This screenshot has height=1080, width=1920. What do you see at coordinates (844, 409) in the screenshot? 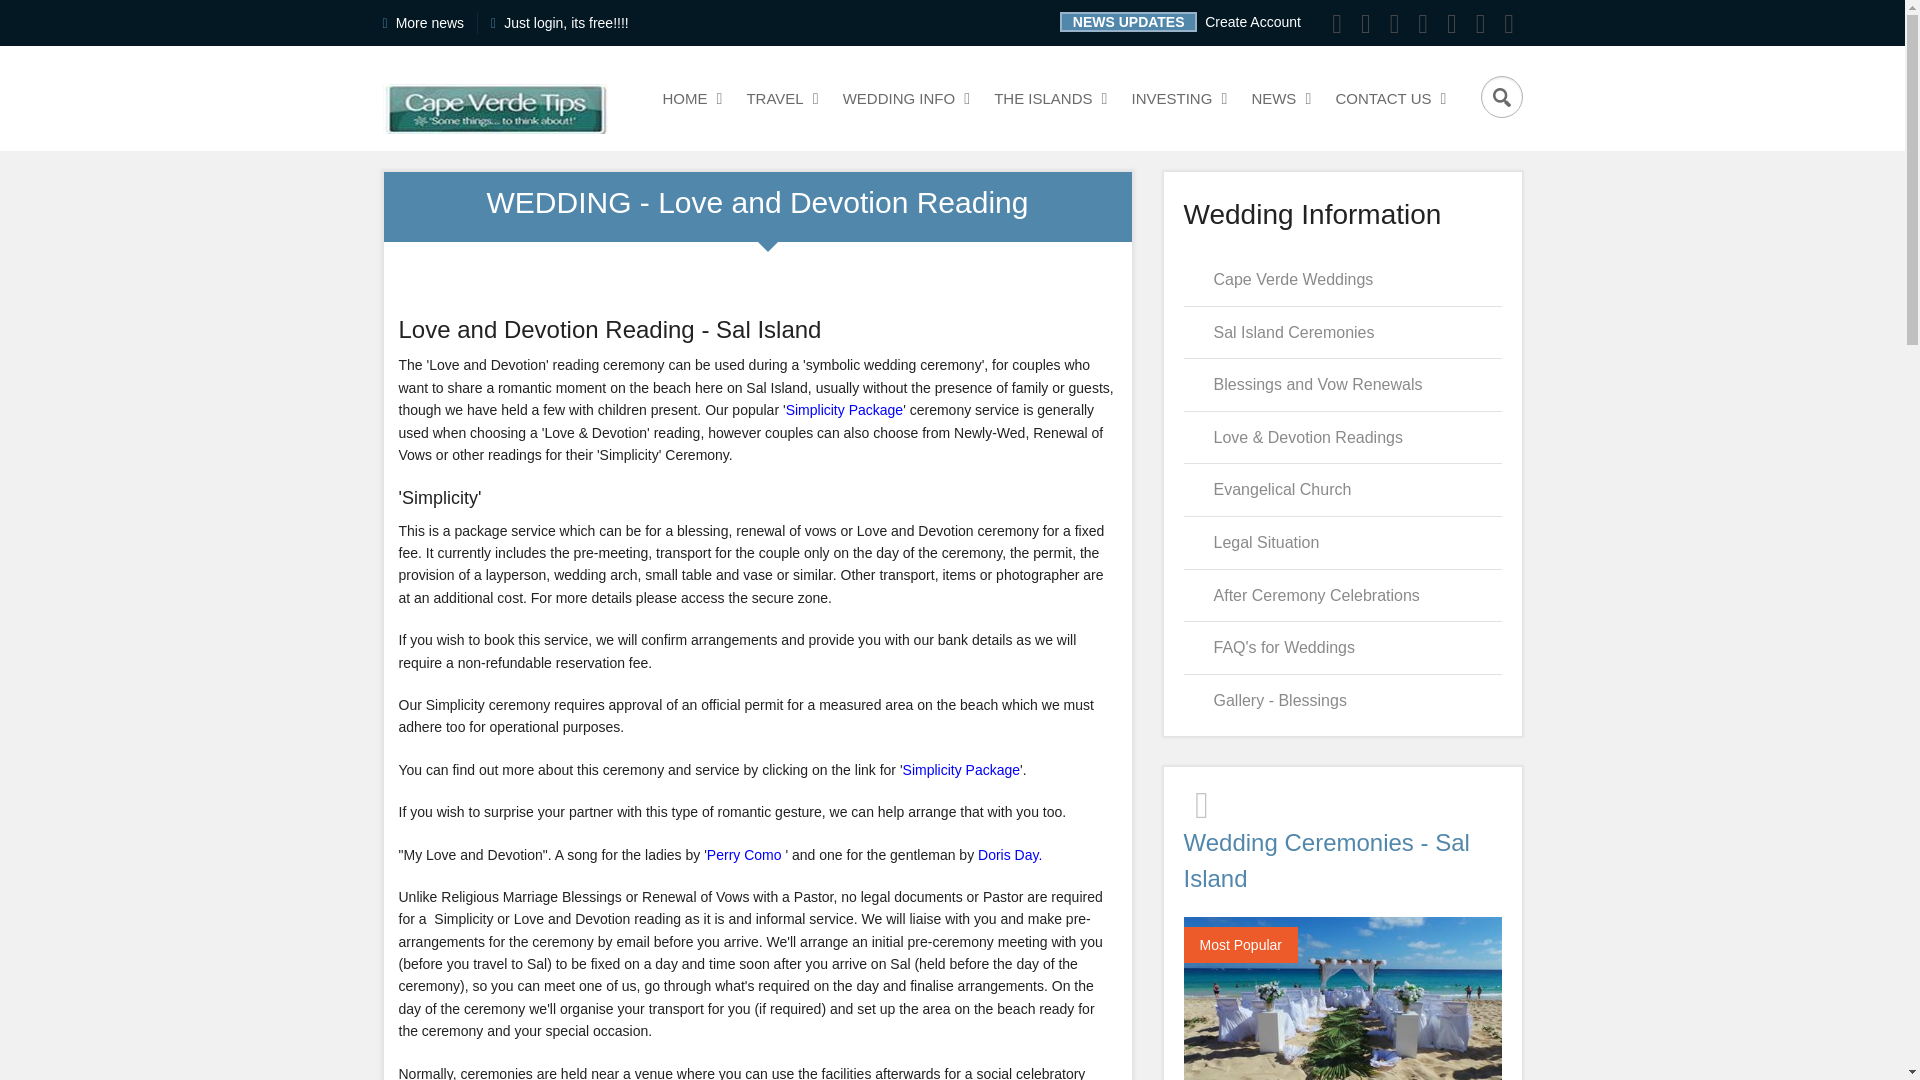
I see `Simplicity ceremony and package Sal Island` at bounding box center [844, 409].